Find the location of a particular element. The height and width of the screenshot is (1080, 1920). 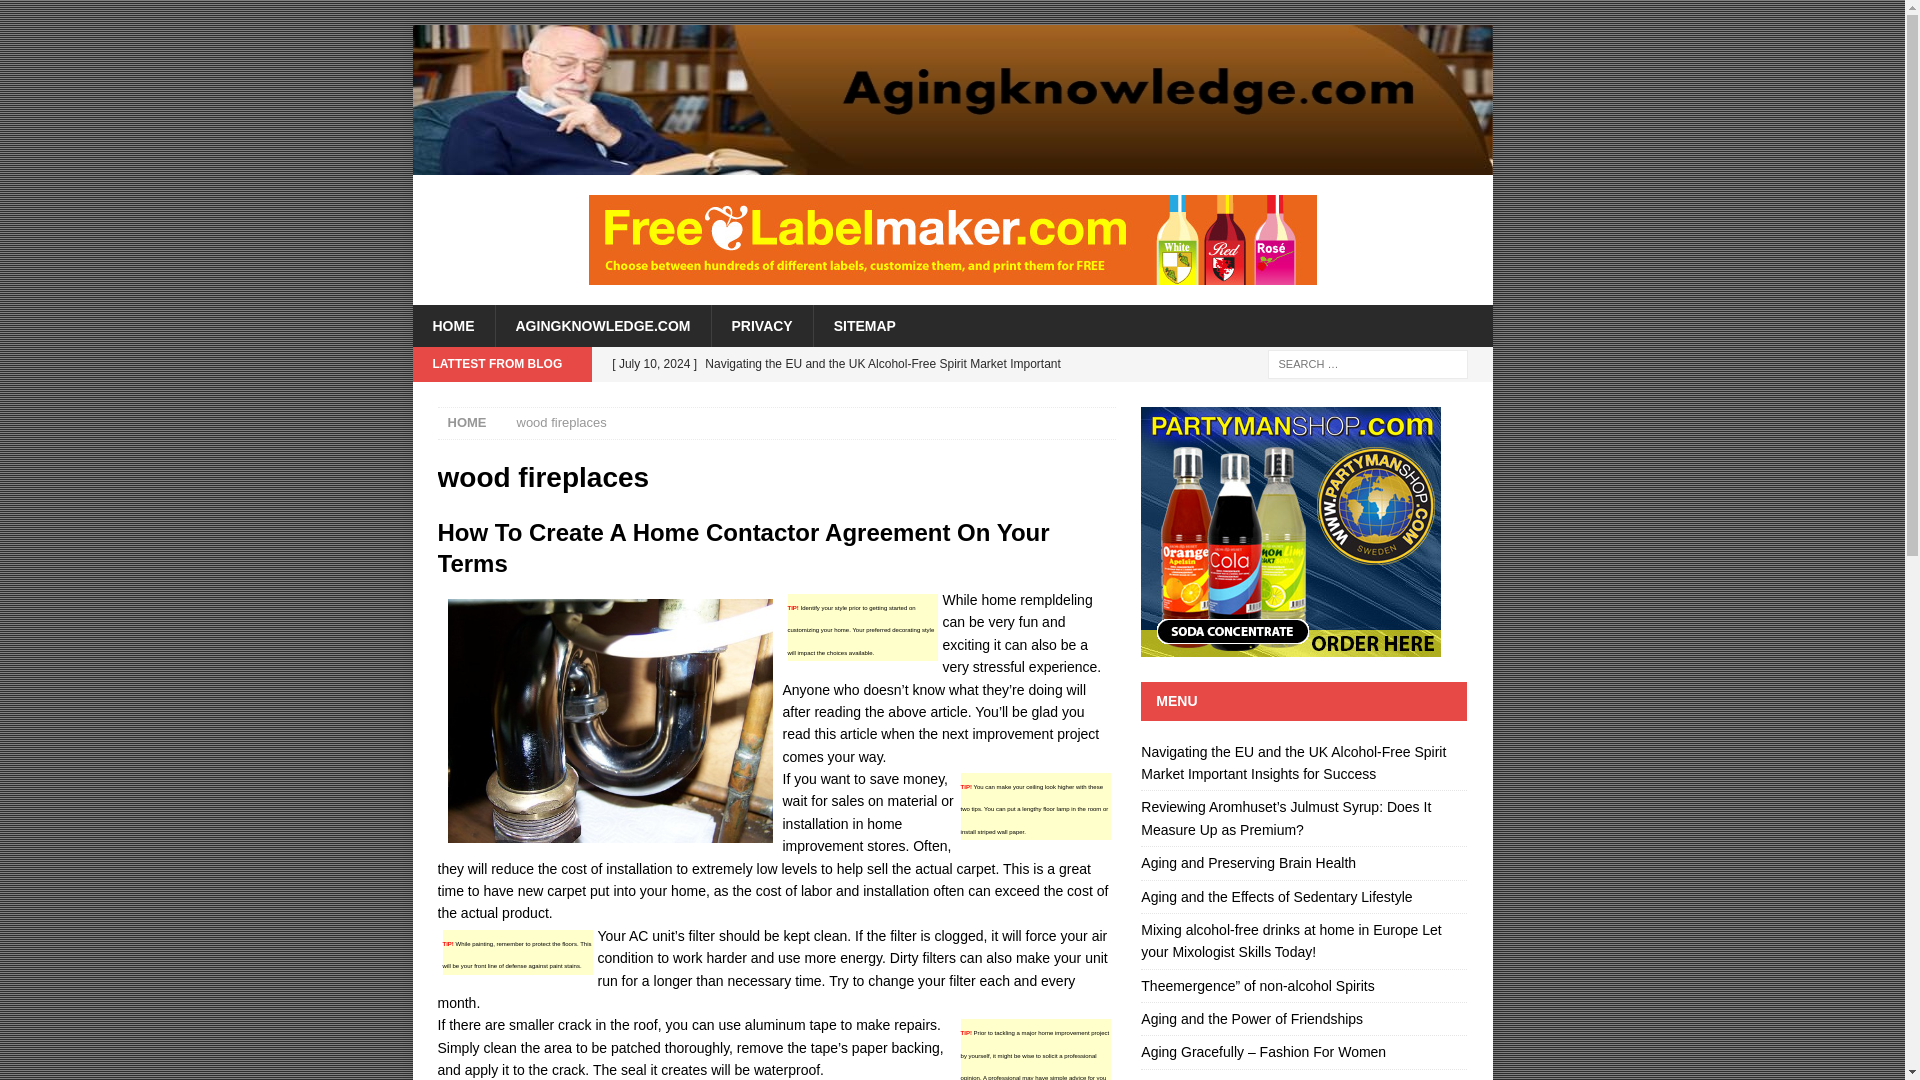

HOME is located at coordinates (467, 422).